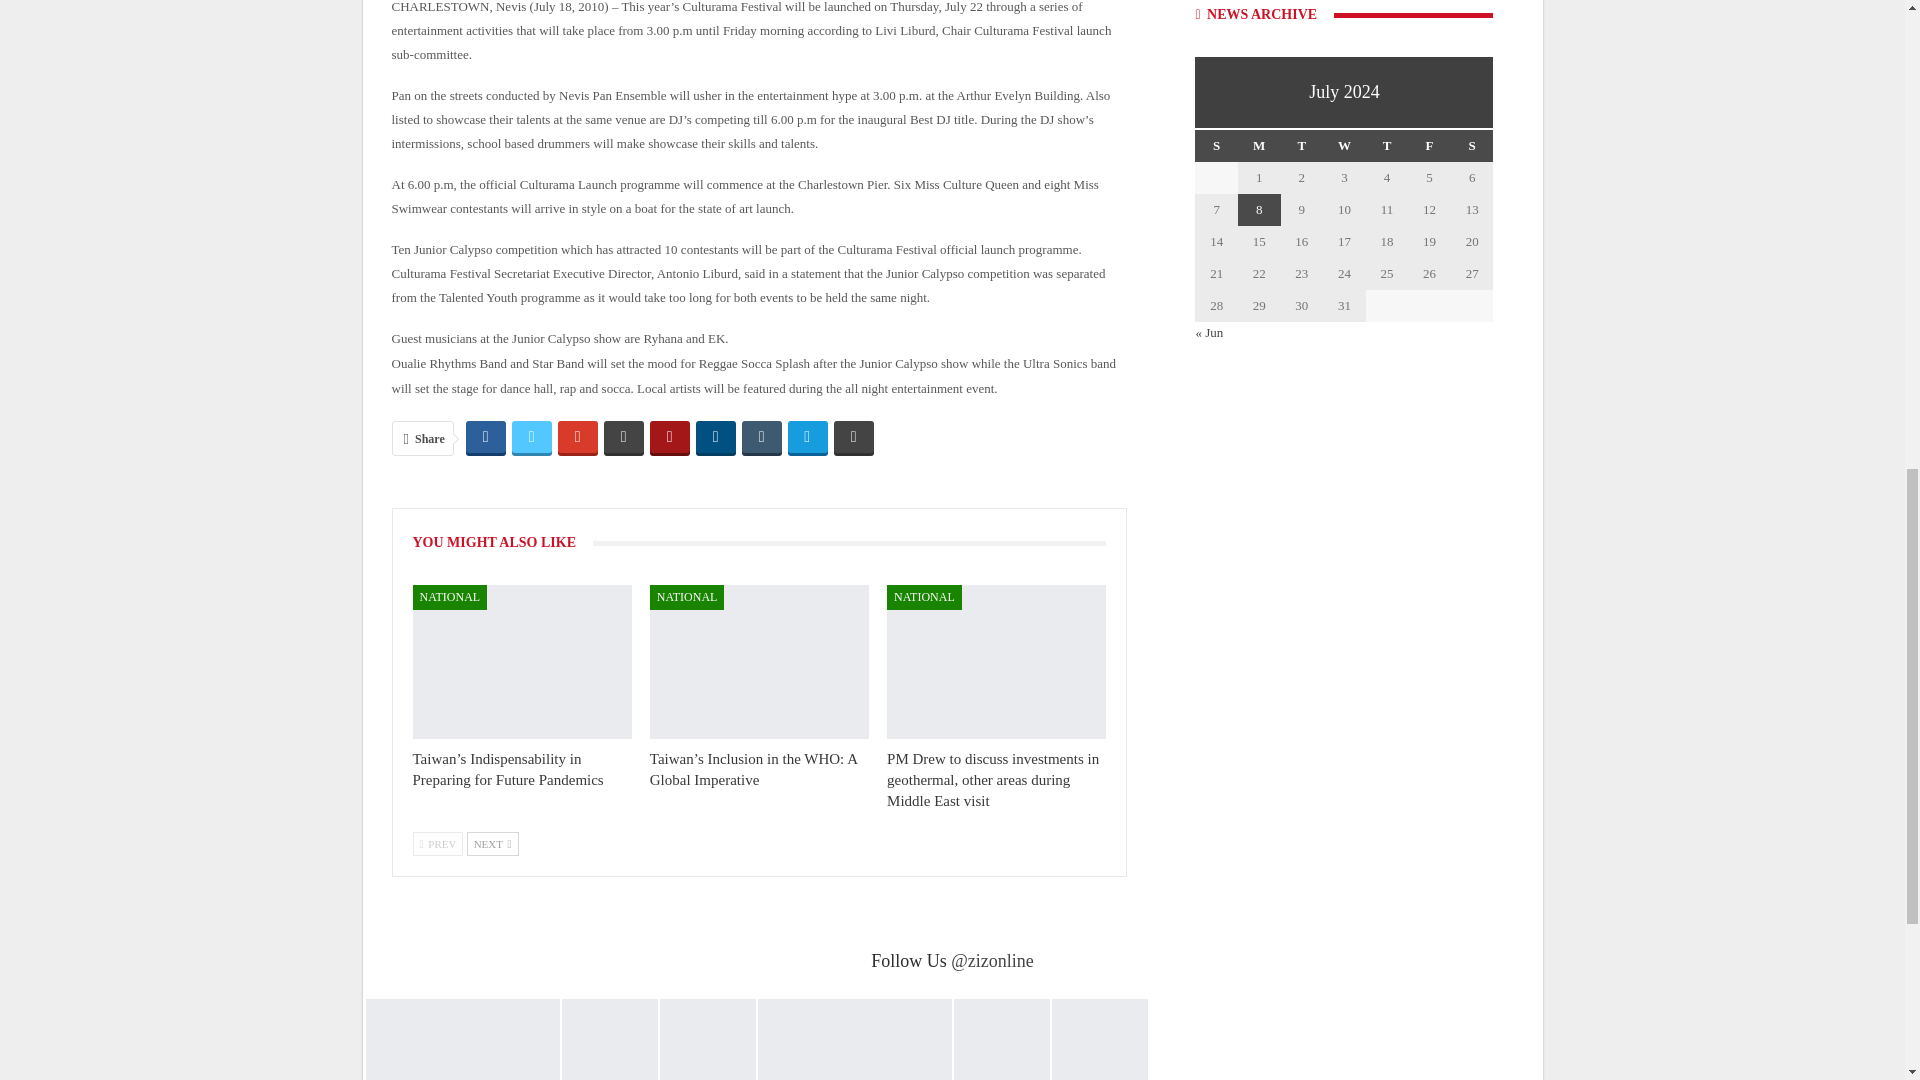 The width and height of the screenshot is (1920, 1080). What do you see at coordinates (1387, 146) in the screenshot?
I see `Thursday` at bounding box center [1387, 146].